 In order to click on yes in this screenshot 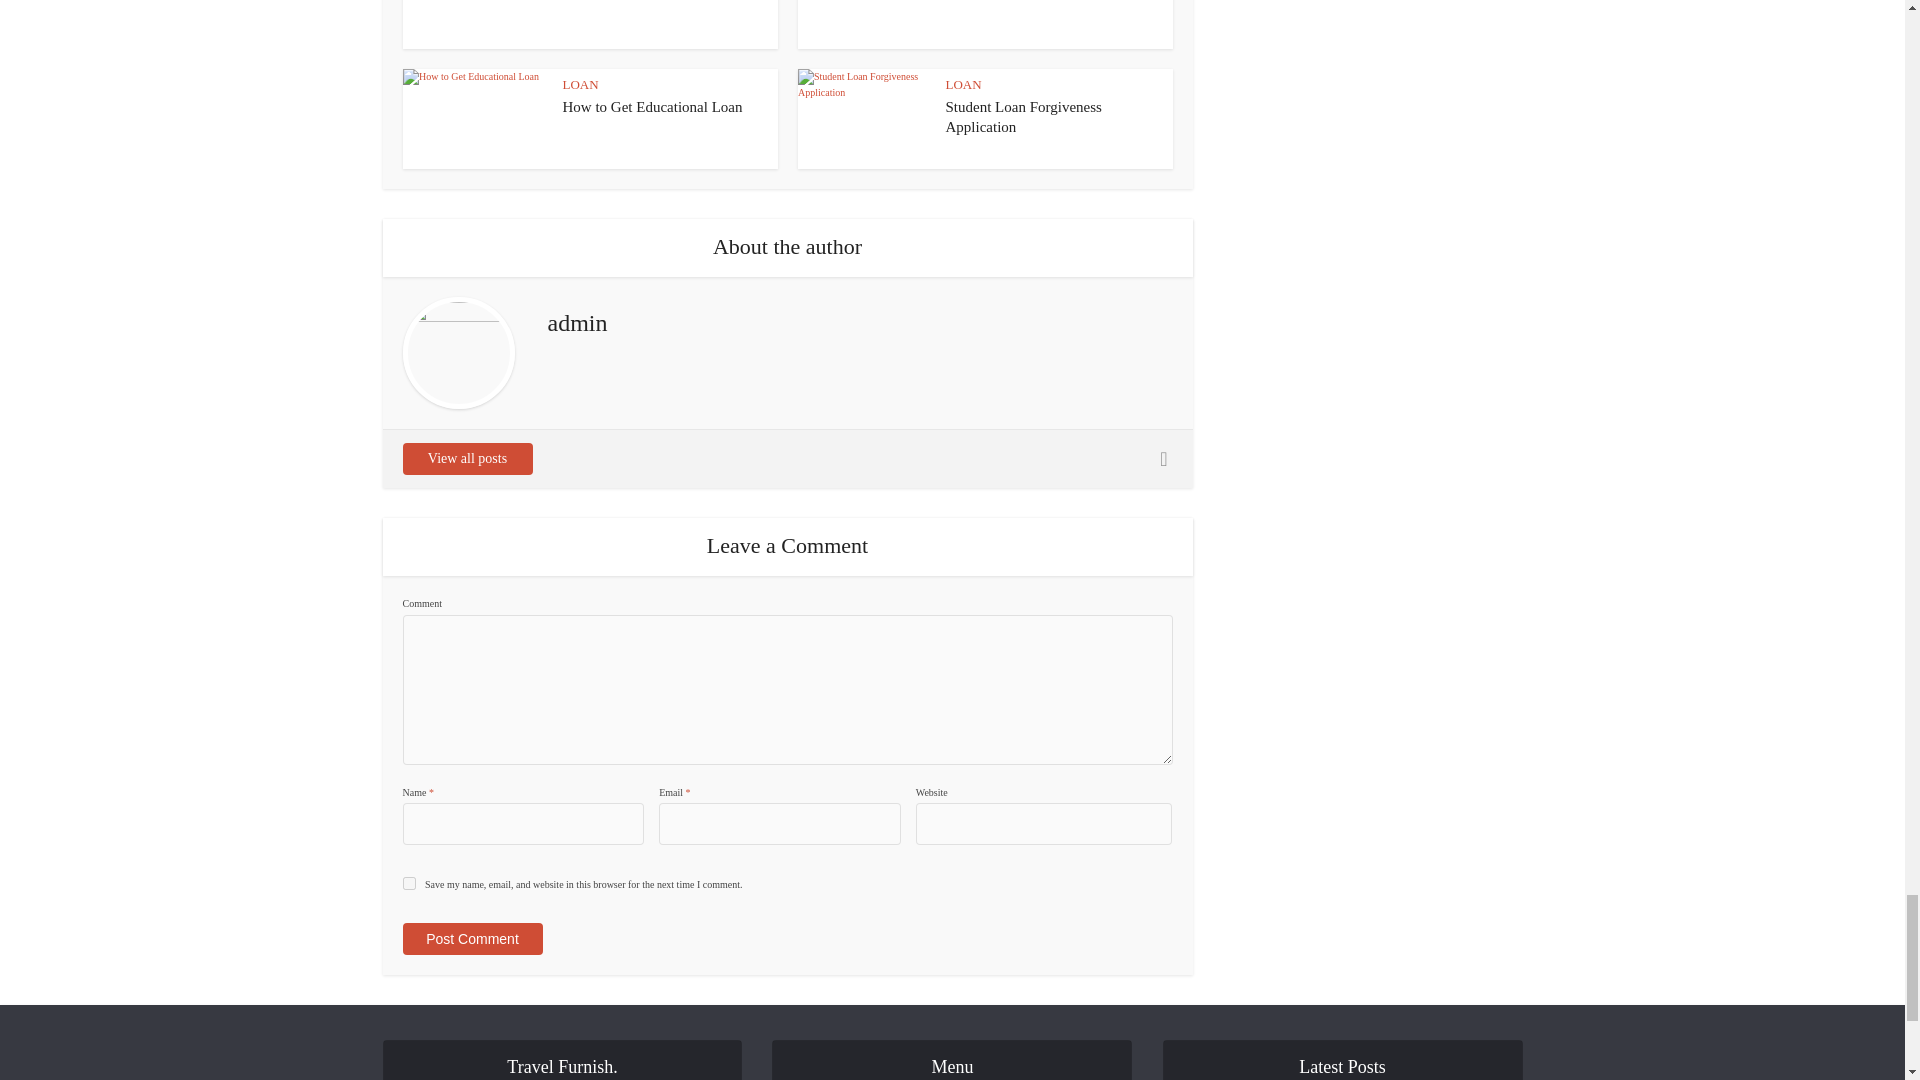, I will do `click(408, 882)`.